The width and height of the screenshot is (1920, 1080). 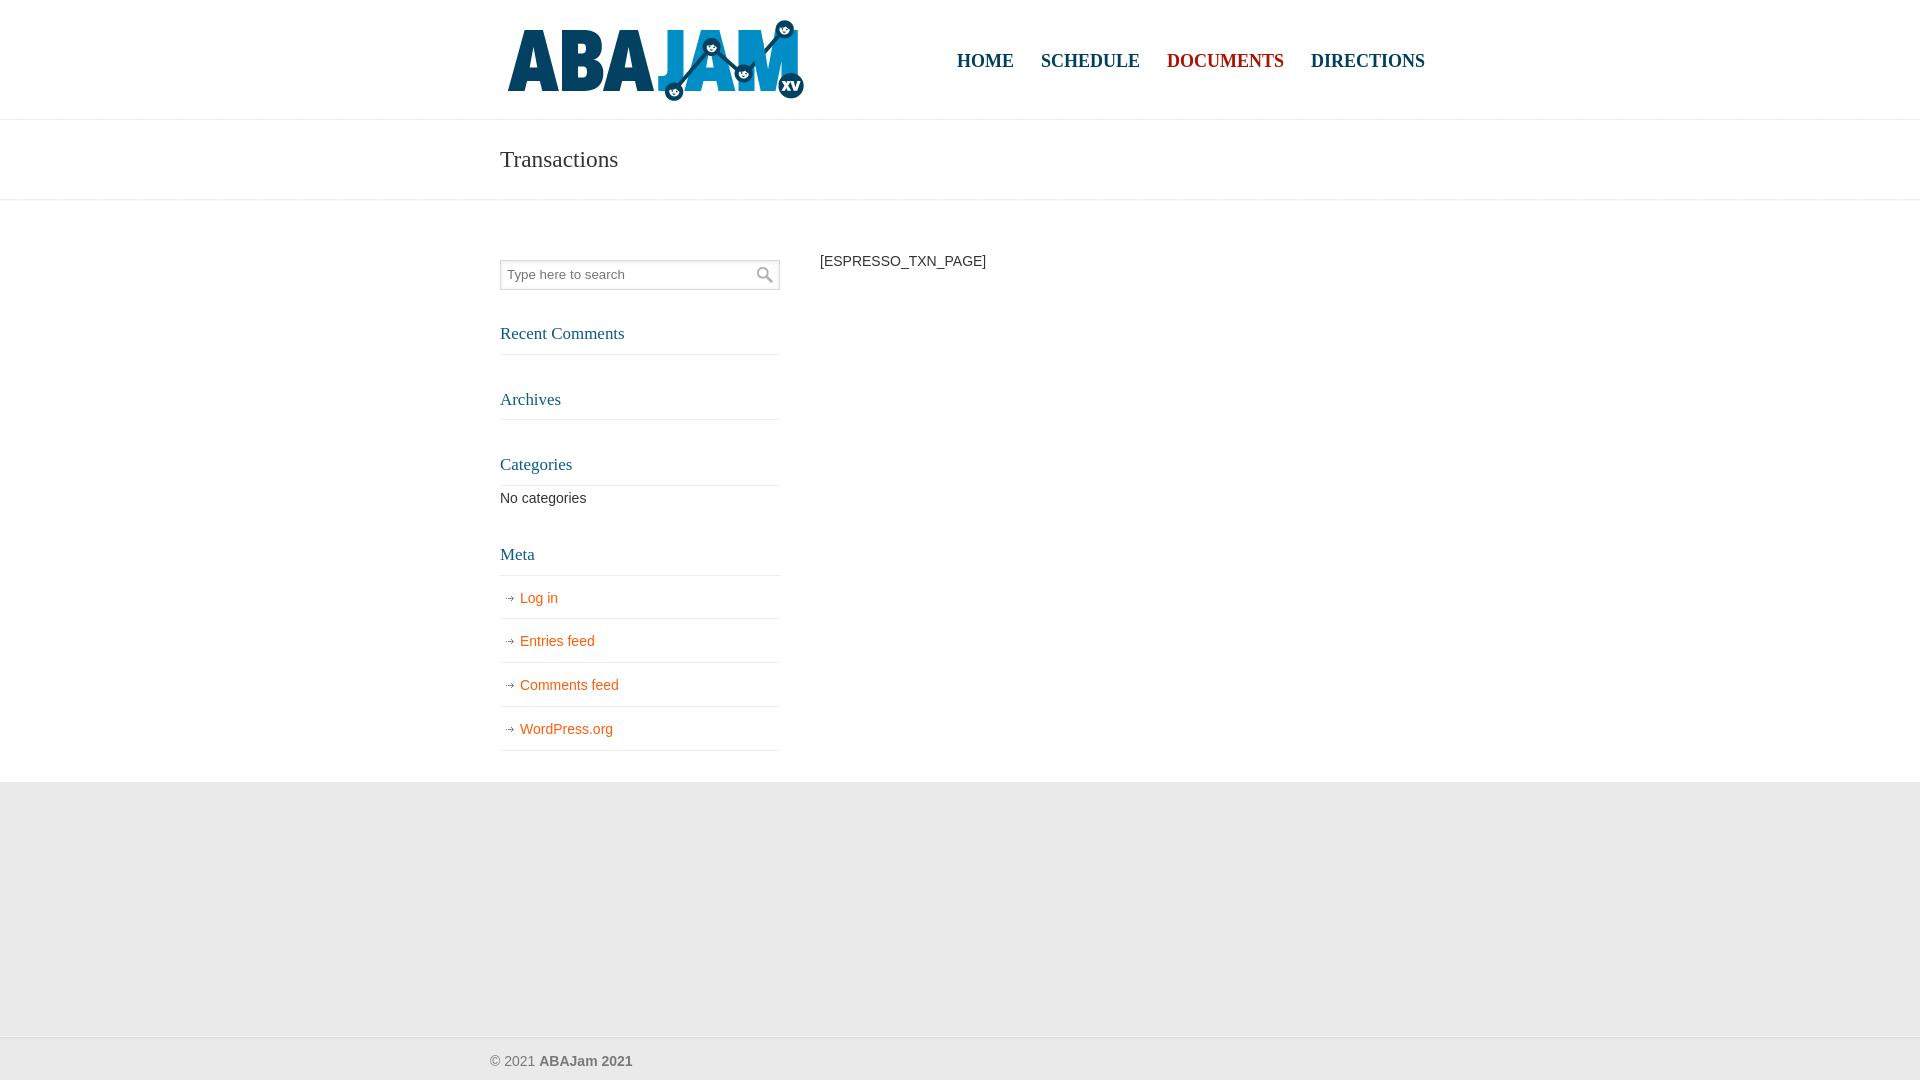 I want to click on DOCUMENTS, so click(x=1226, y=61).